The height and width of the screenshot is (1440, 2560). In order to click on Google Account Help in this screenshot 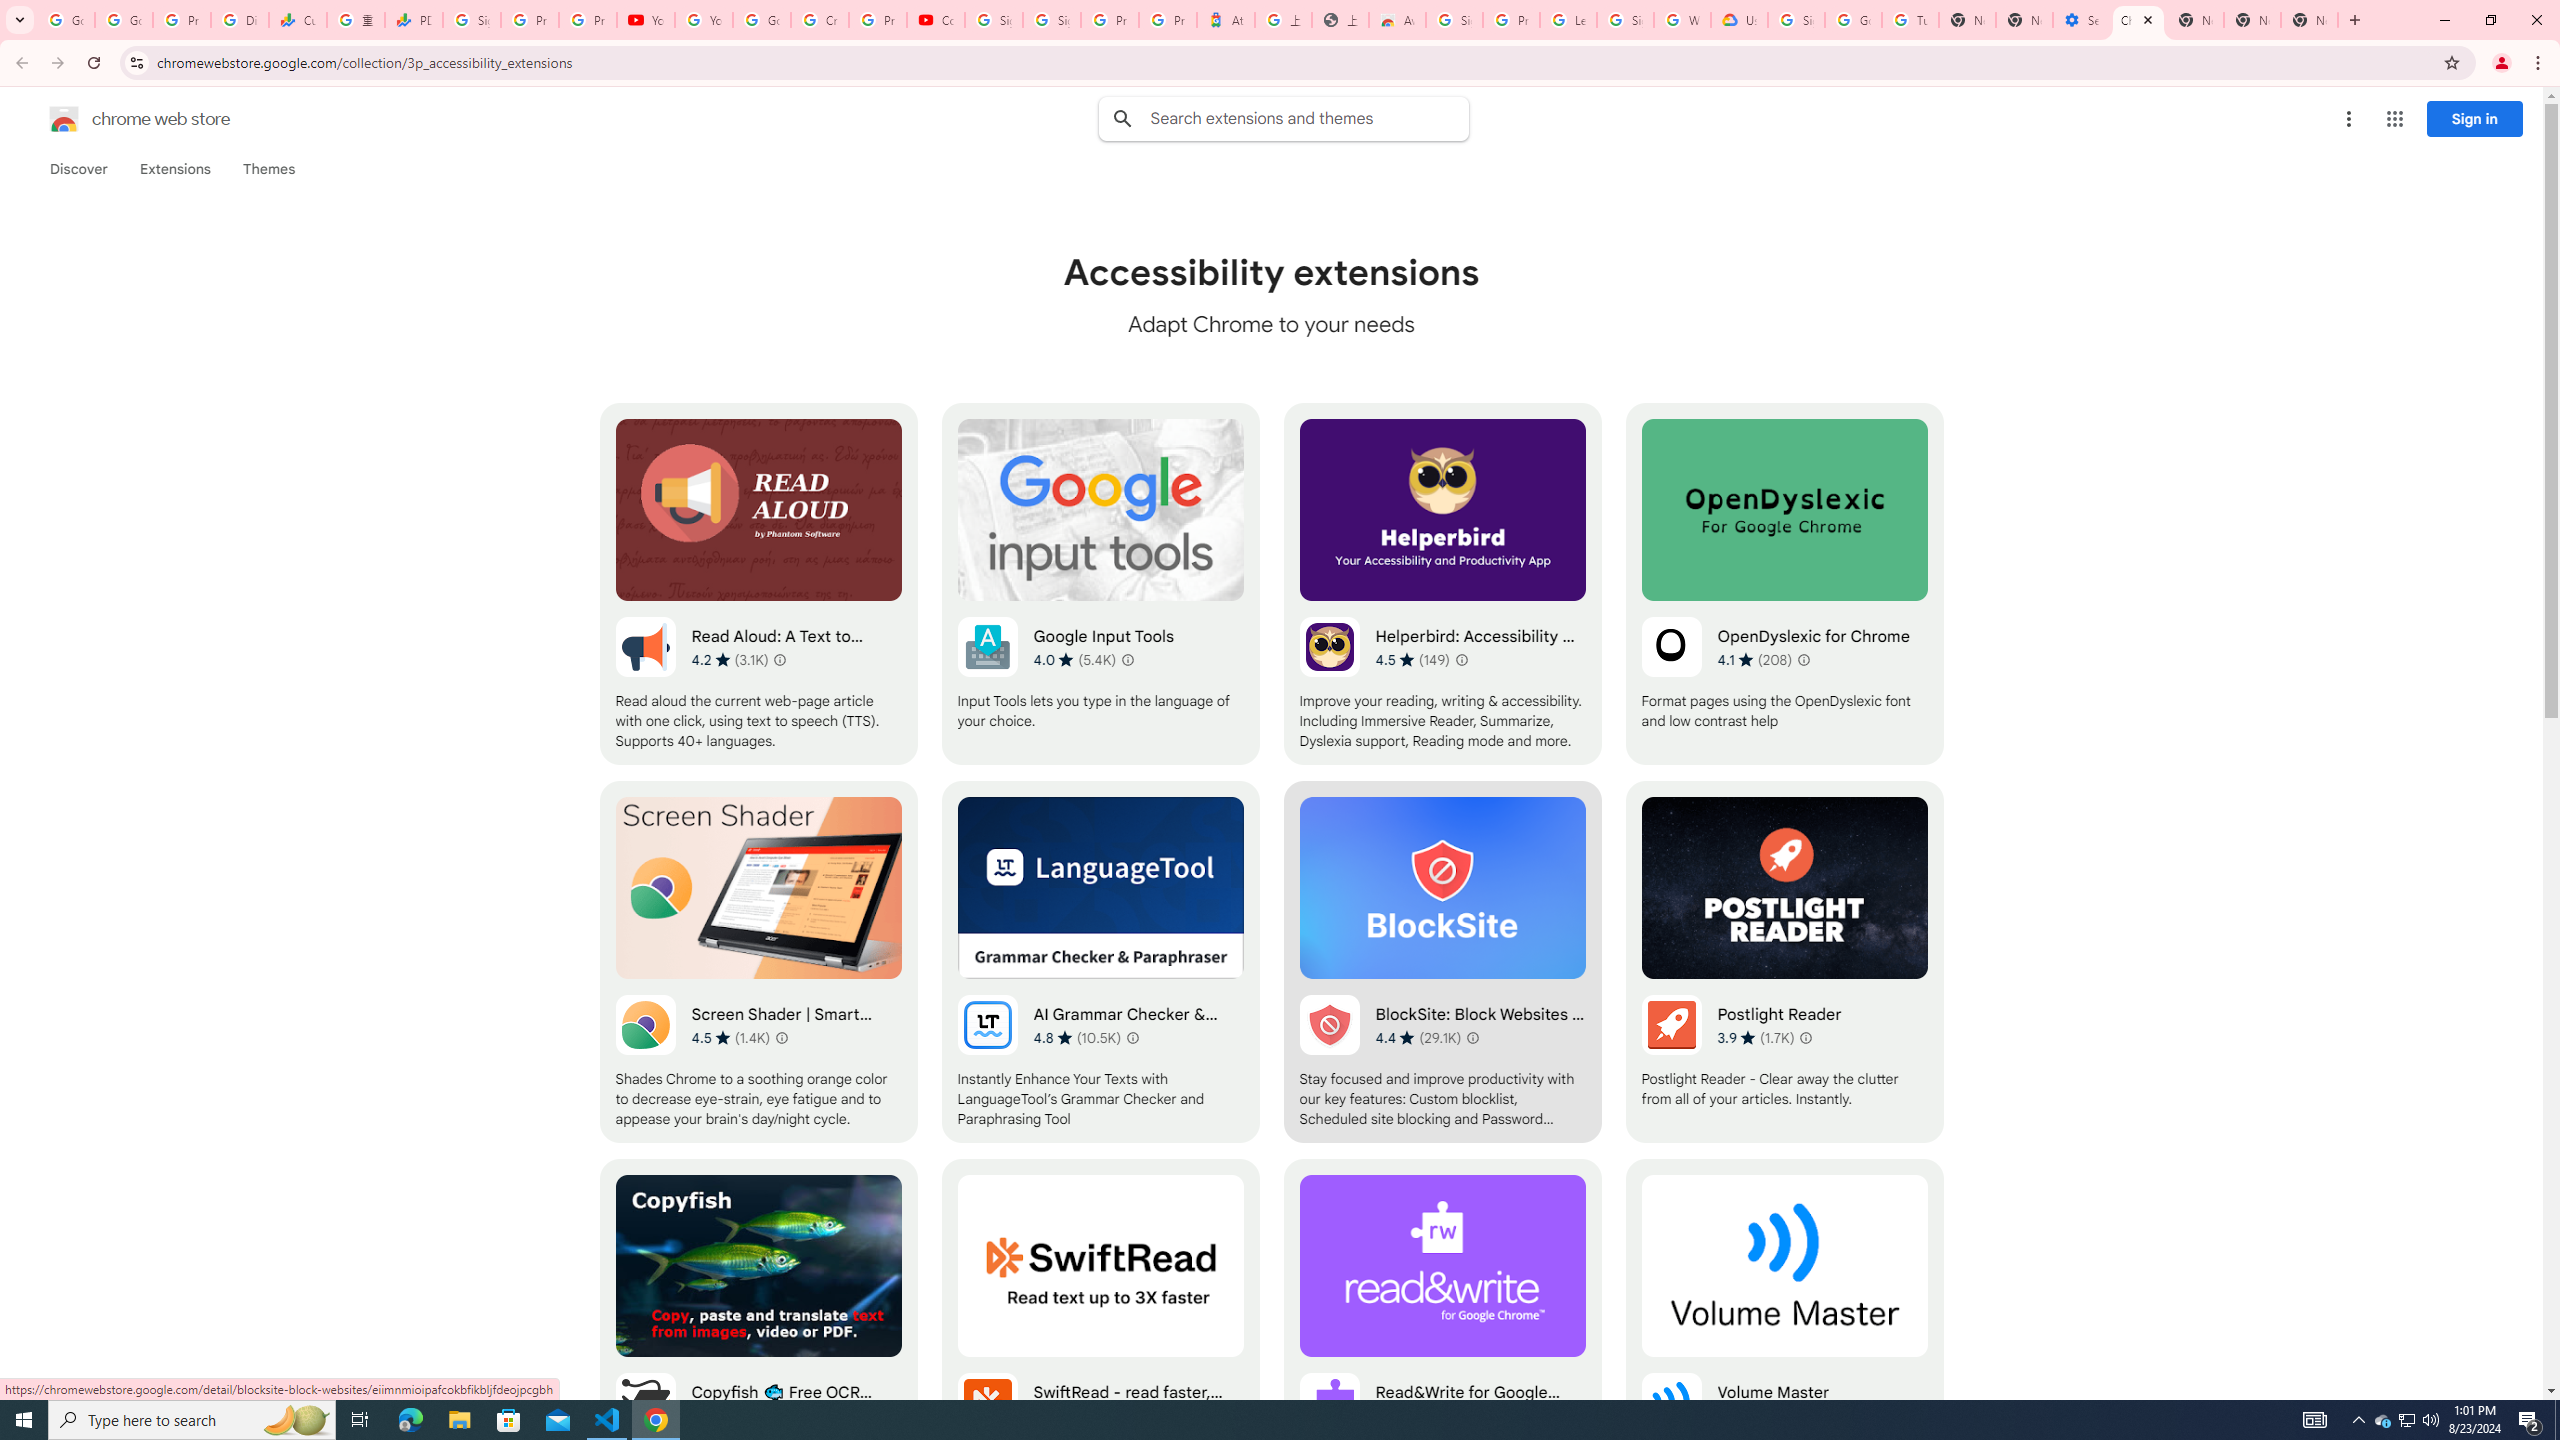, I will do `click(1853, 20)`.